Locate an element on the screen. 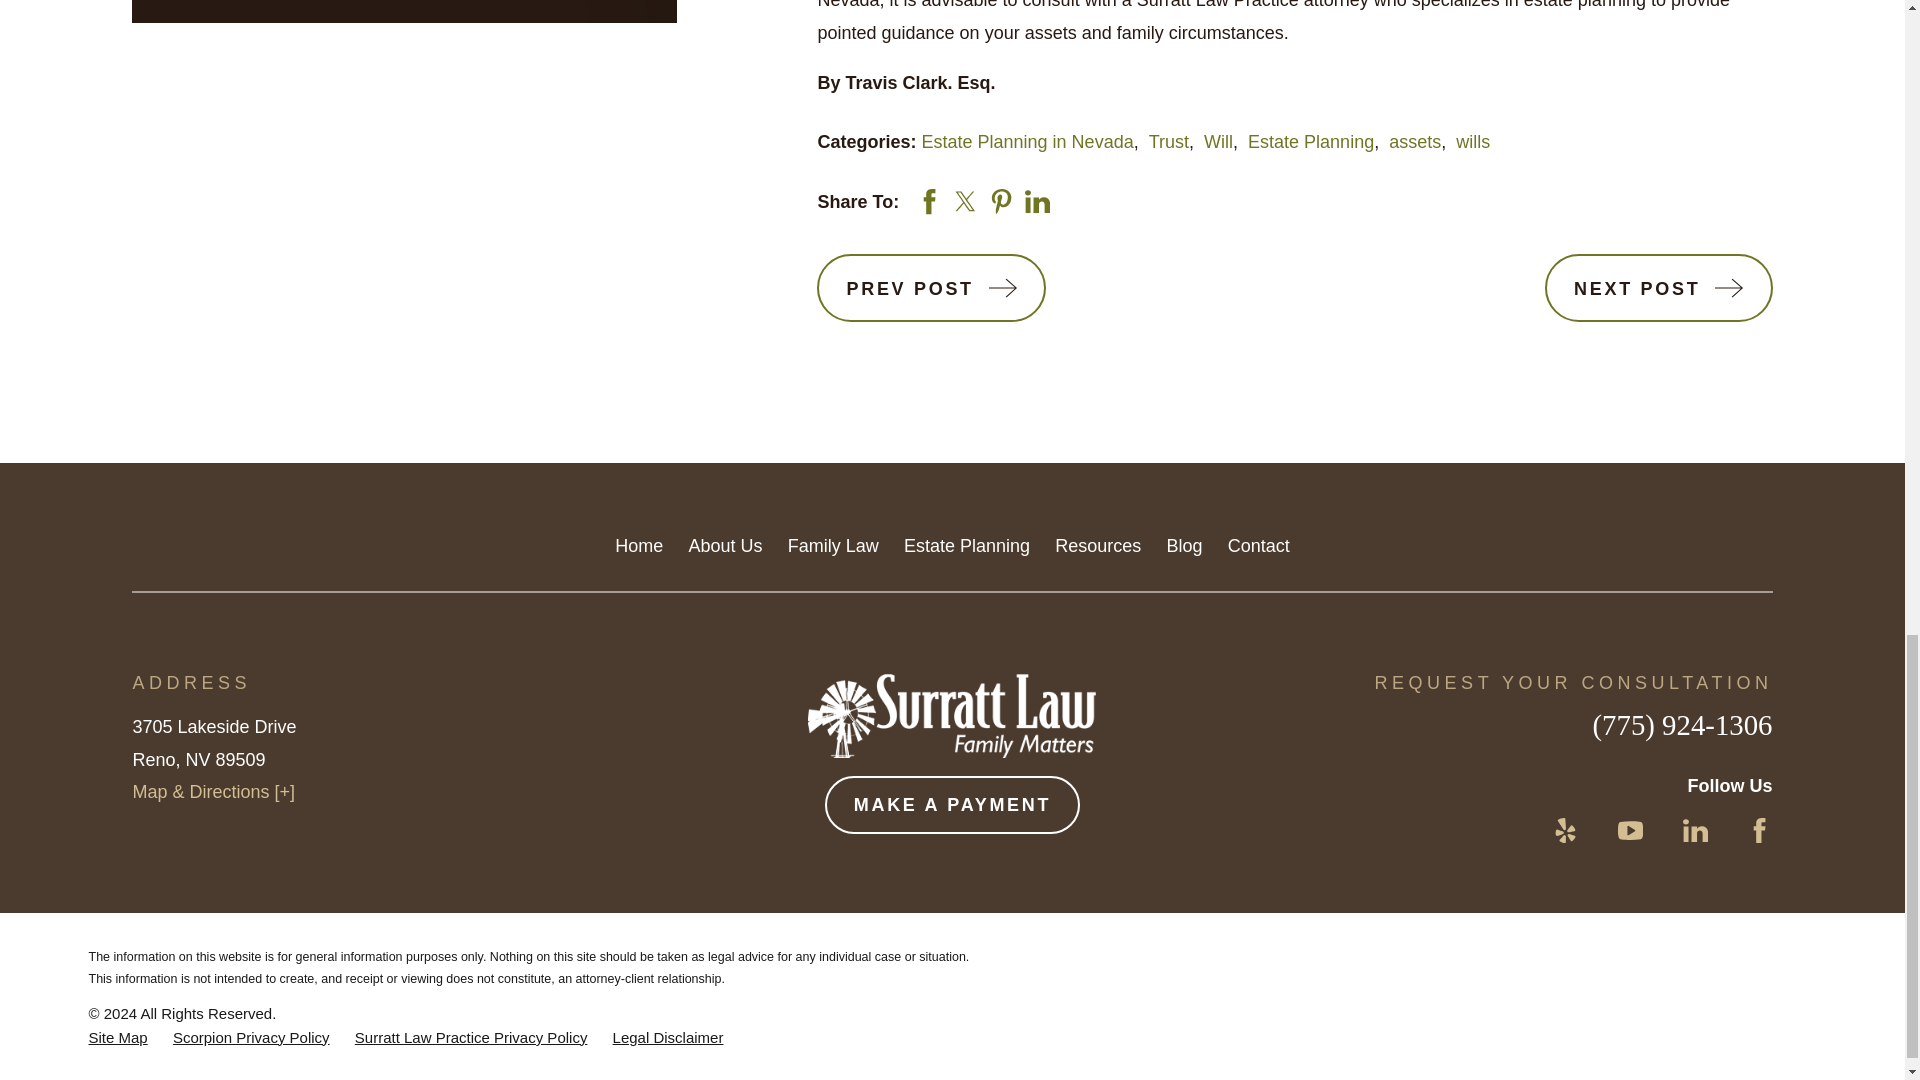 The image size is (1920, 1080). Yelp is located at coordinates (1566, 830).